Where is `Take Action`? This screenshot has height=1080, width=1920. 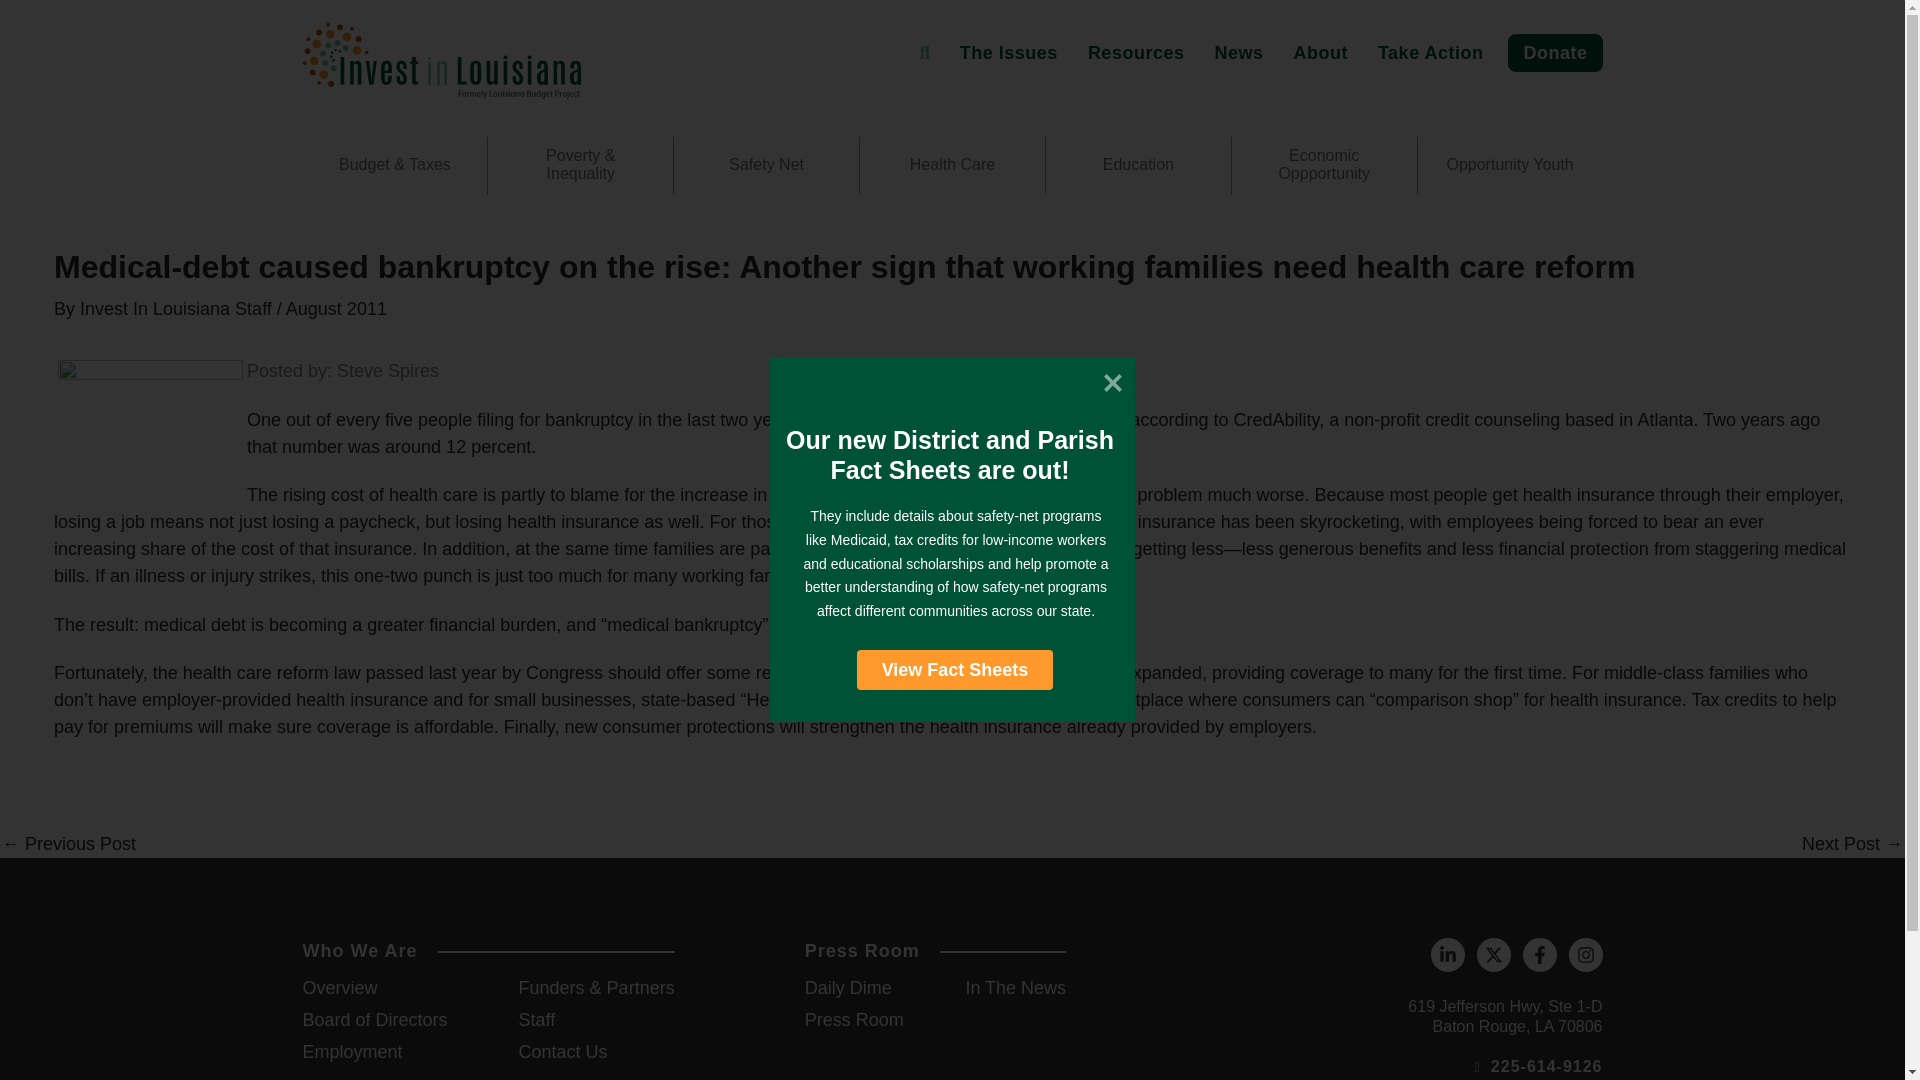 Take Action is located at coordinates (1431, 52).